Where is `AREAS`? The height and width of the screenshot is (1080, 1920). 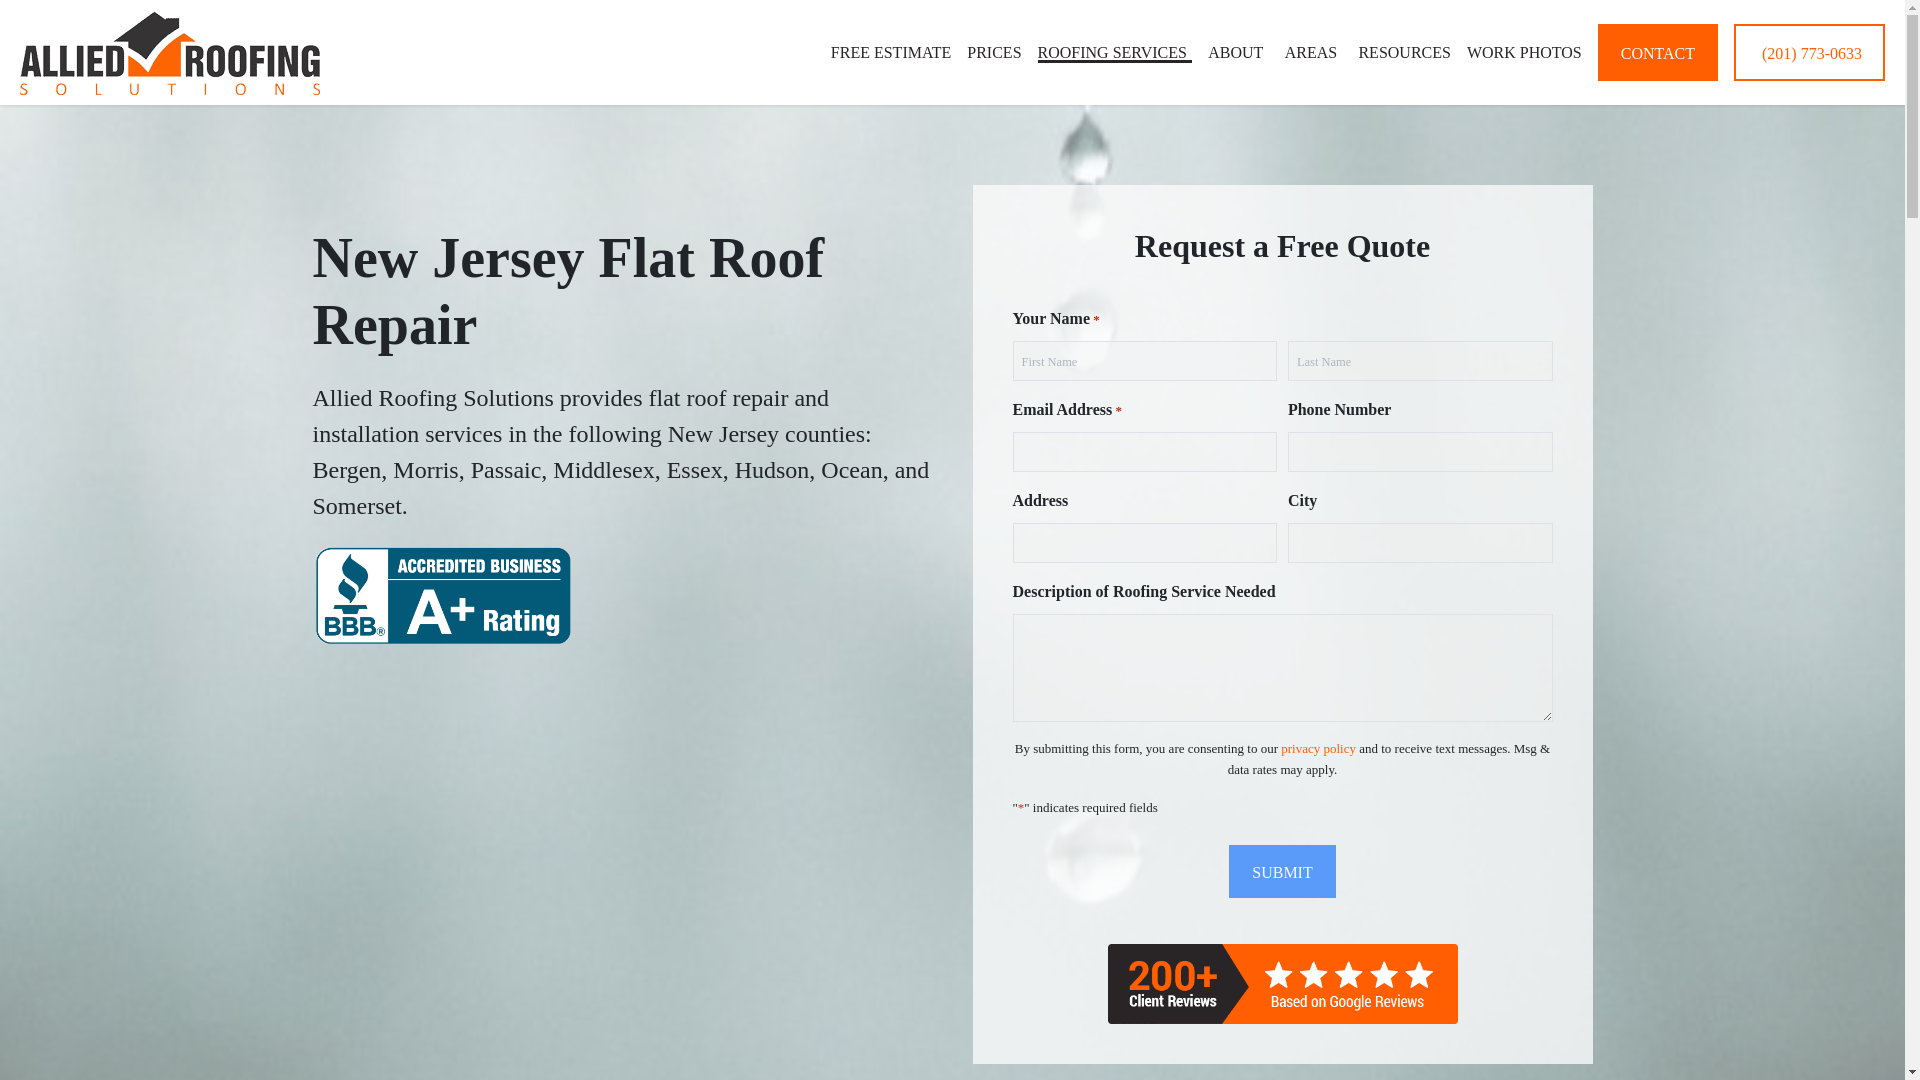
AREAS is located at coordinates (1313, 52).